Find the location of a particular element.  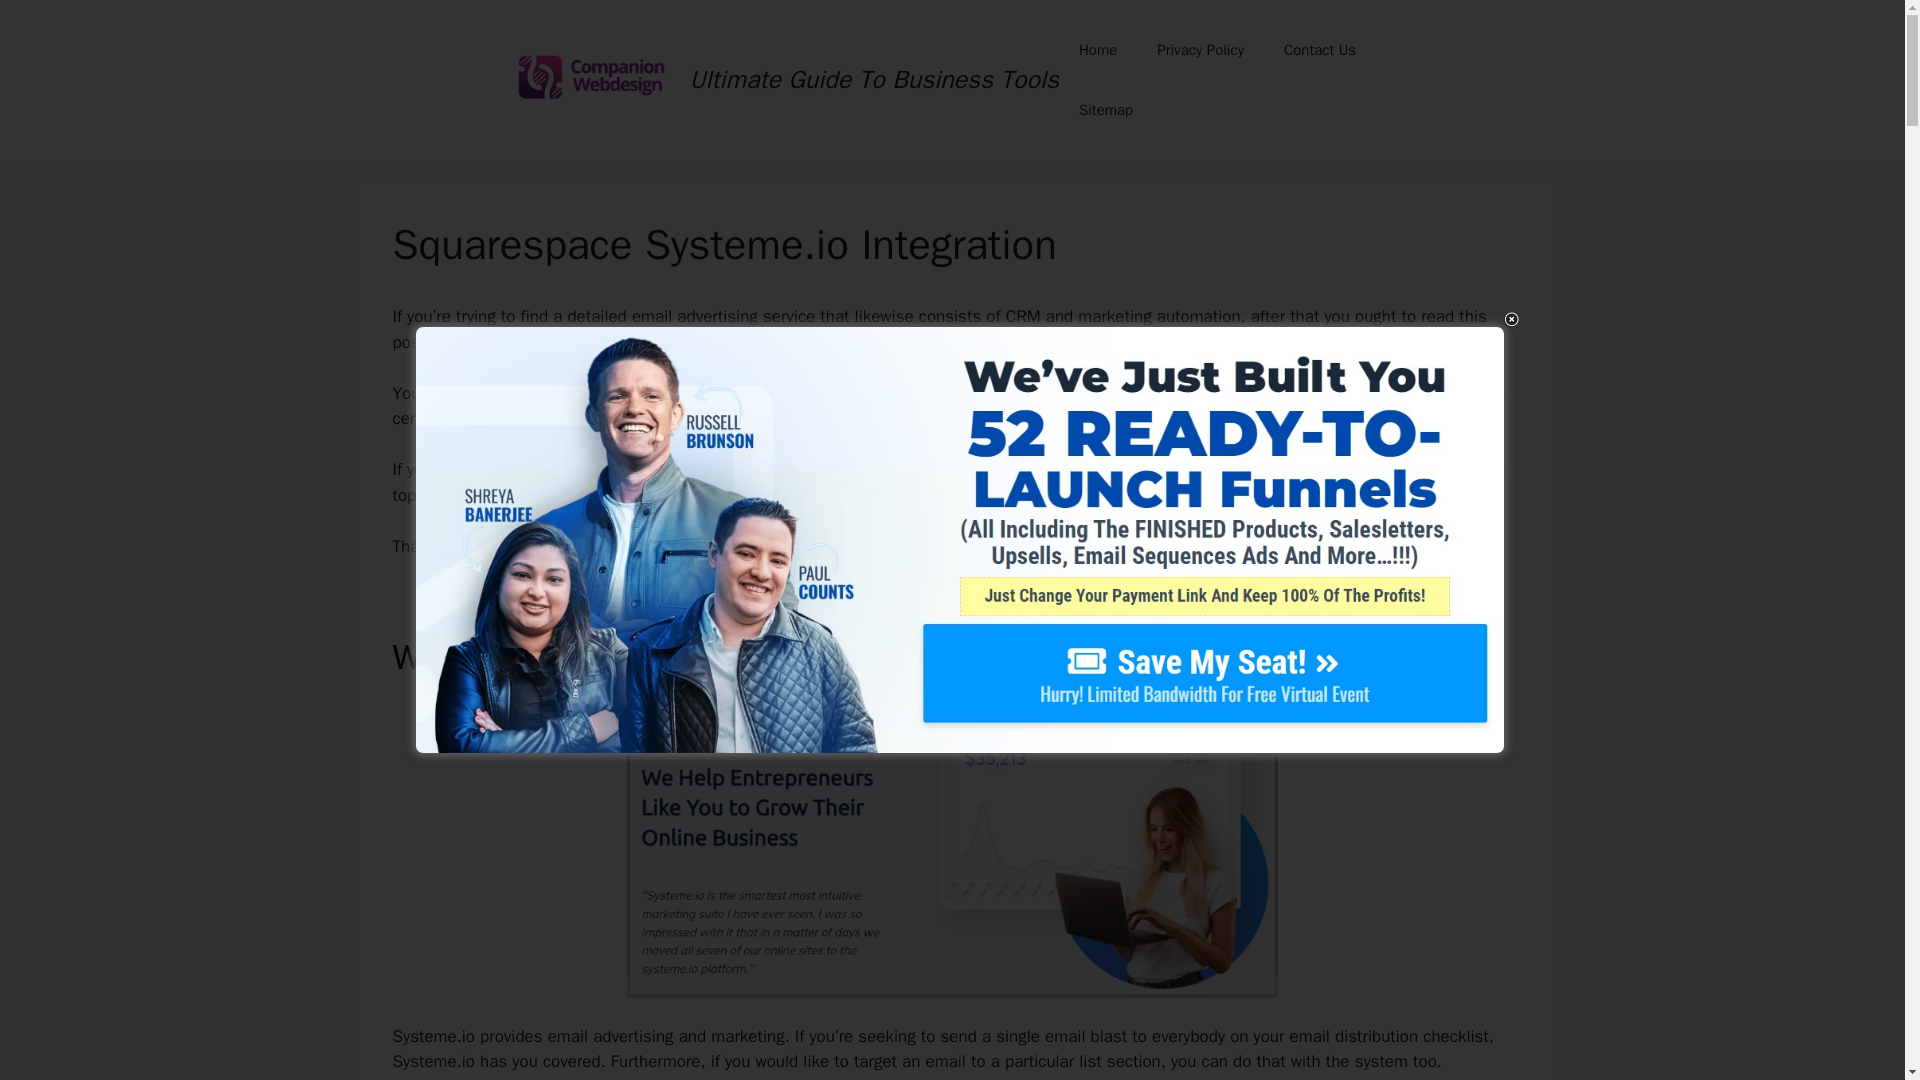

Ultimate Guide To Business Tools is located at coordinates (874, 79).